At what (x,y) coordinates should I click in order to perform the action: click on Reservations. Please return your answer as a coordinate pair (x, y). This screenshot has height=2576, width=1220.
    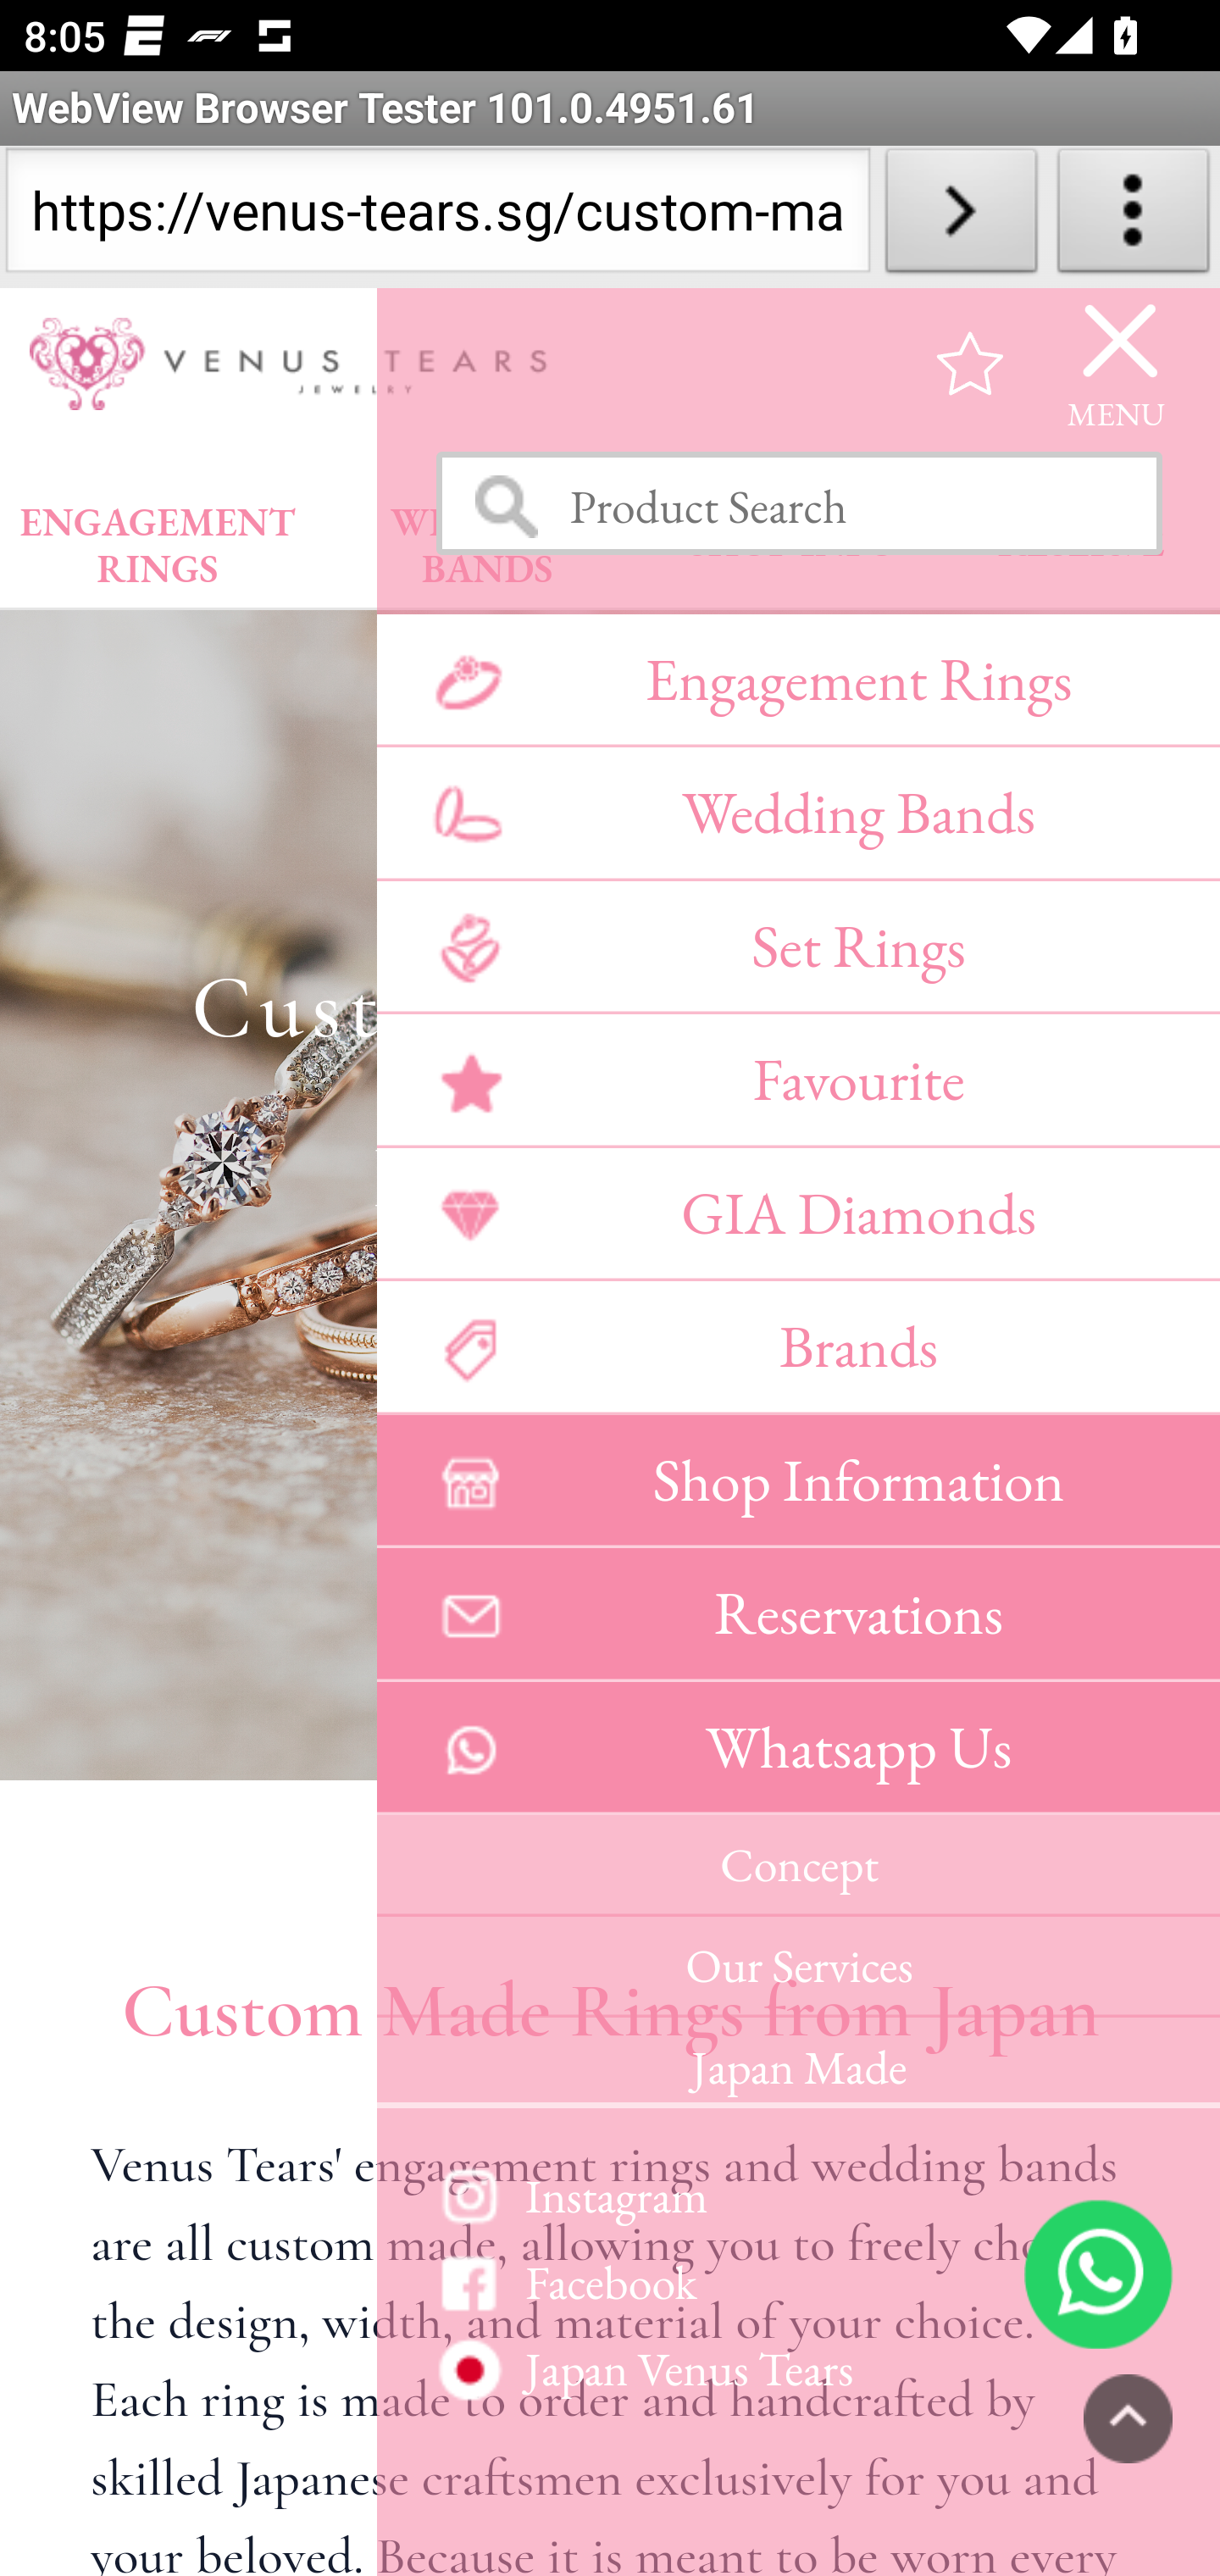
    Looking at the image, I should click on (798, 1615).